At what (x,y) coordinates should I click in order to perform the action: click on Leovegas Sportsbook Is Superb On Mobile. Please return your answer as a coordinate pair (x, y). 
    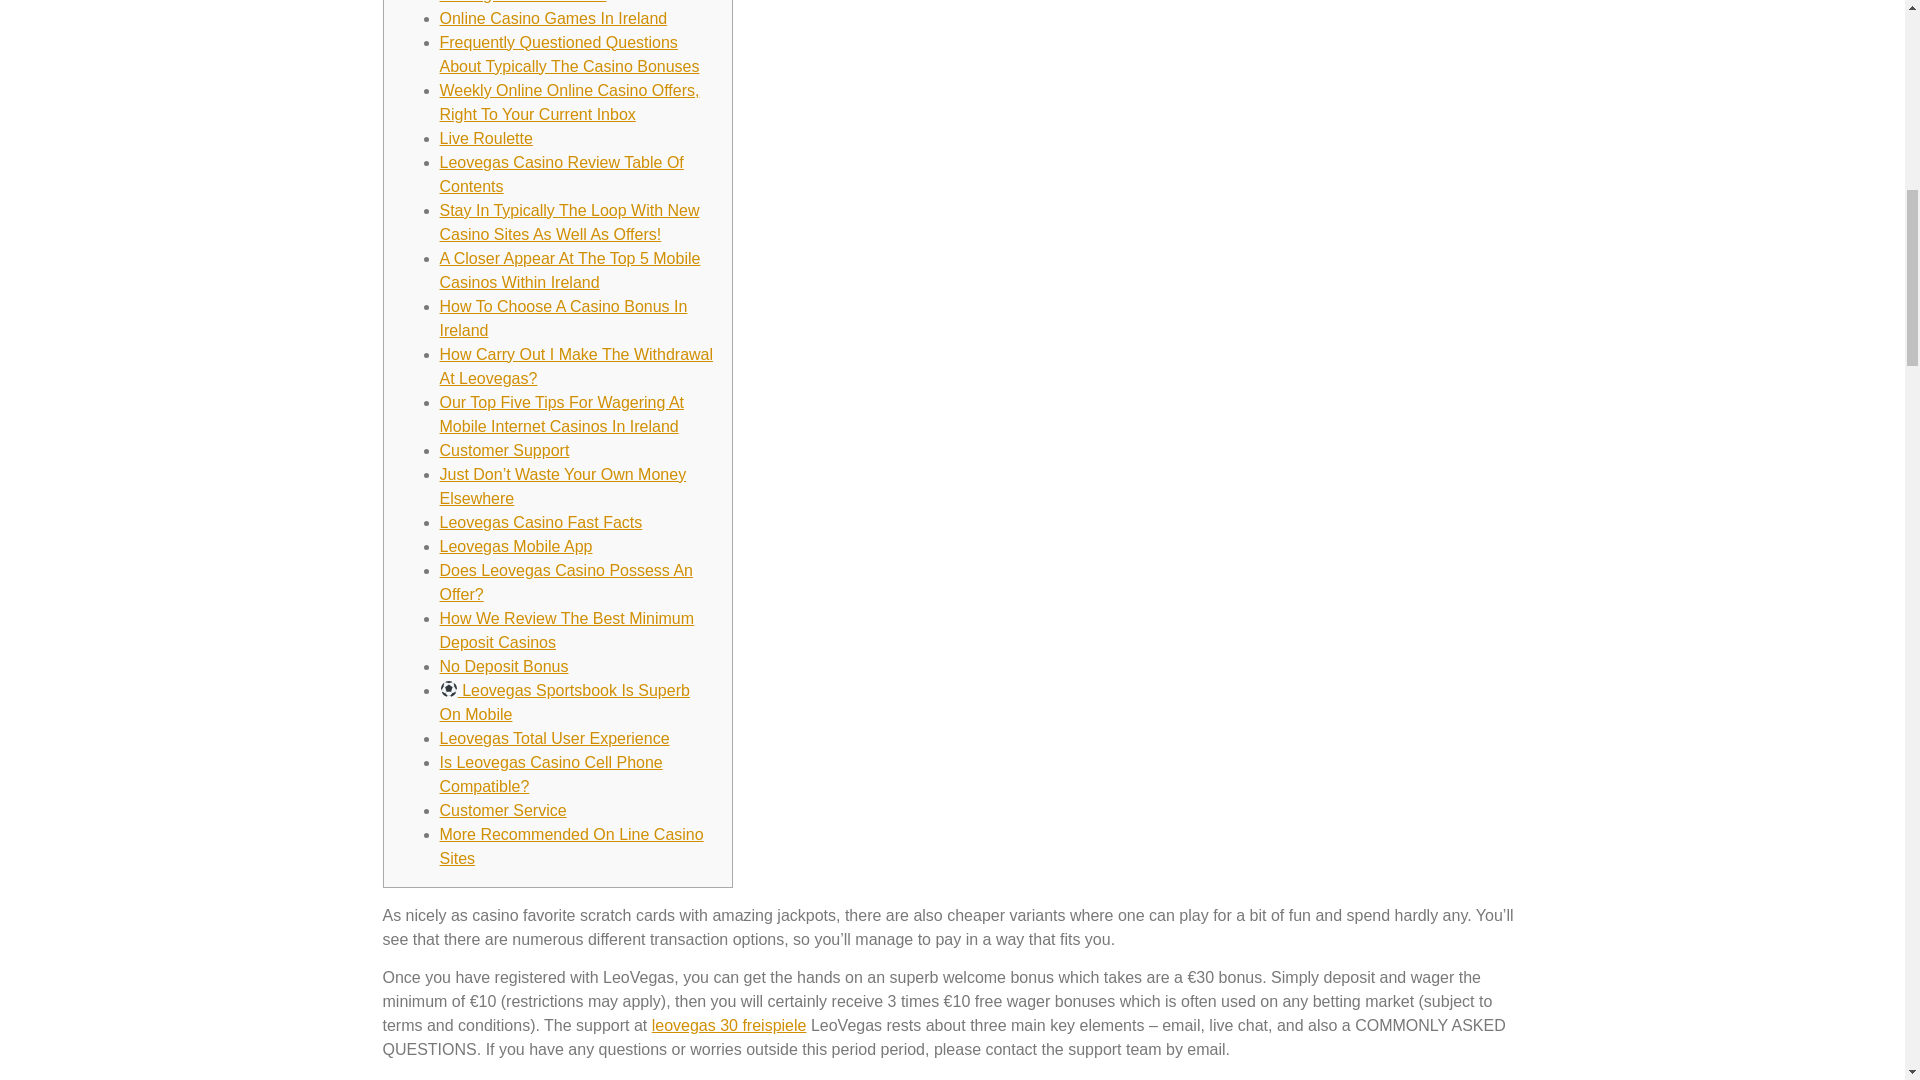
    Looking at the image, I should click on (564, 702).